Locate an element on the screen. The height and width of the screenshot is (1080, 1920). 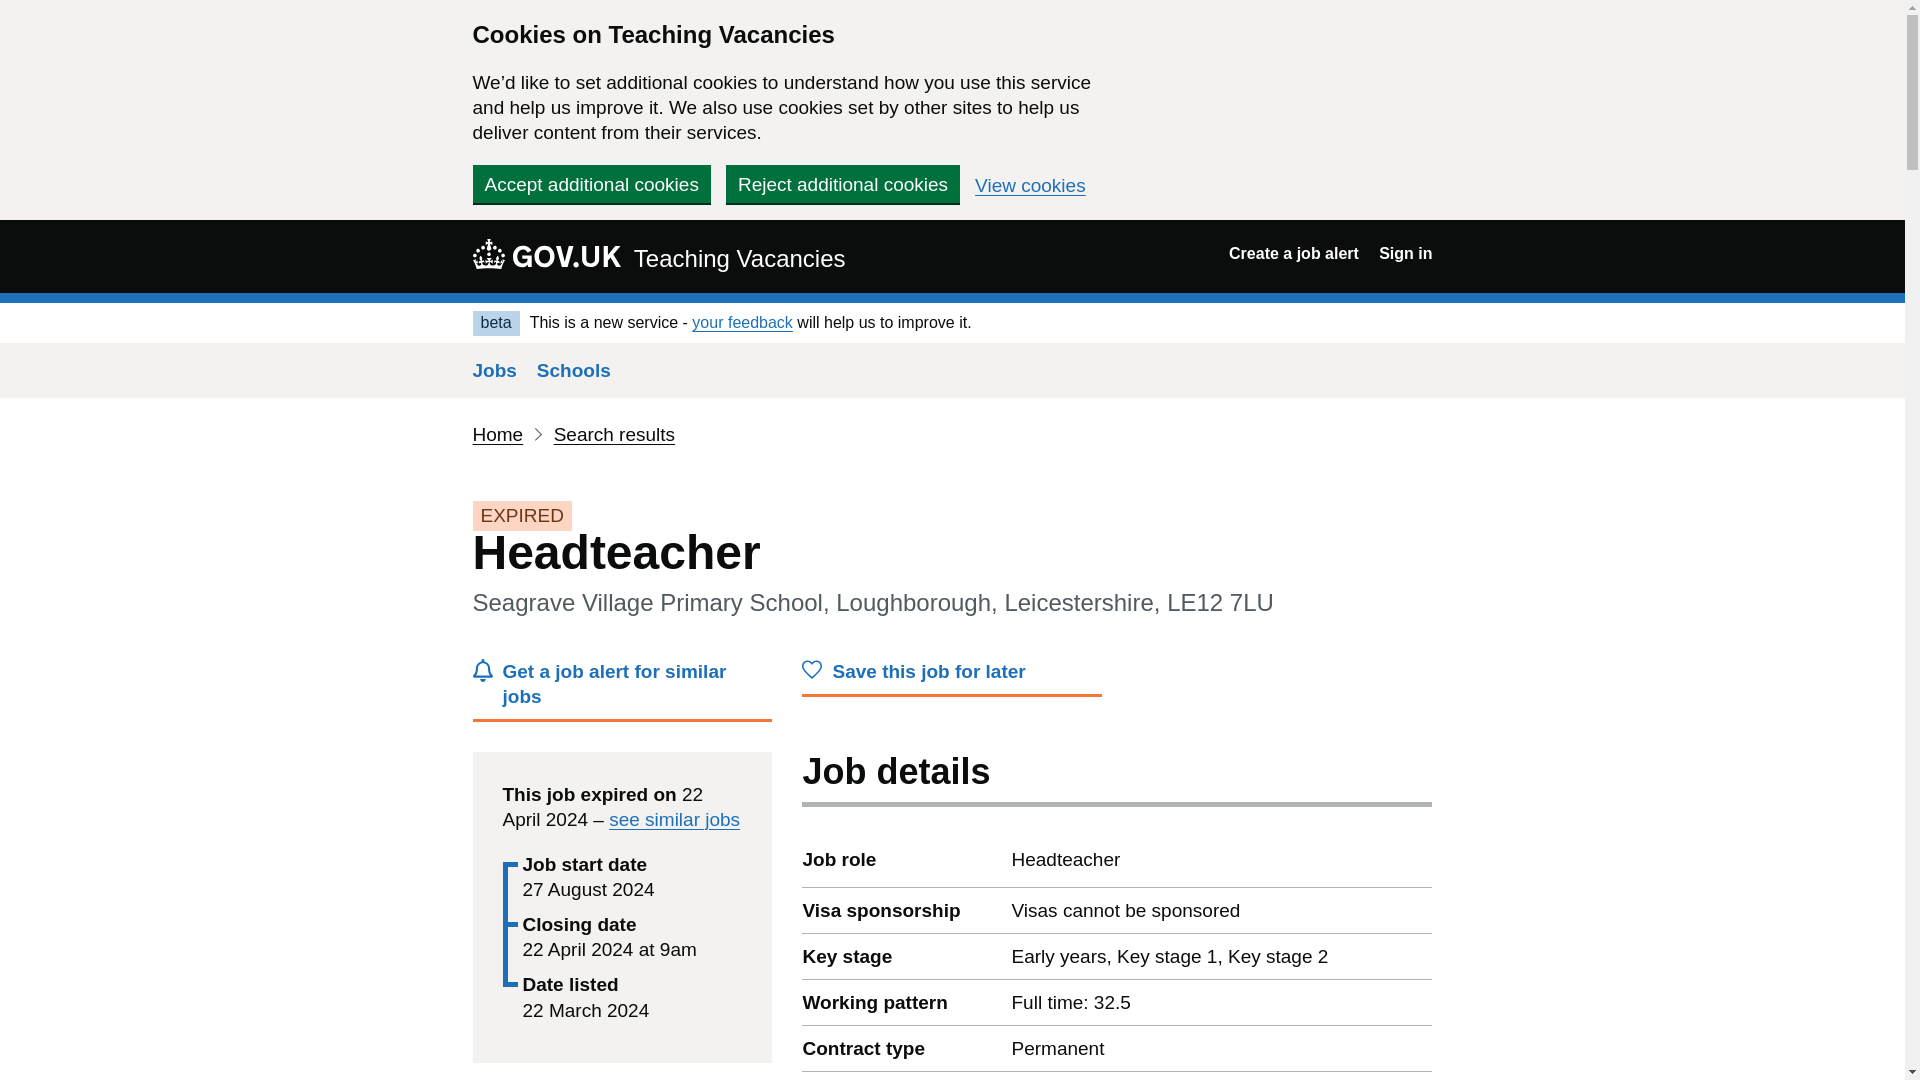
Accept additional cookies is located at coordinates (591, 184).